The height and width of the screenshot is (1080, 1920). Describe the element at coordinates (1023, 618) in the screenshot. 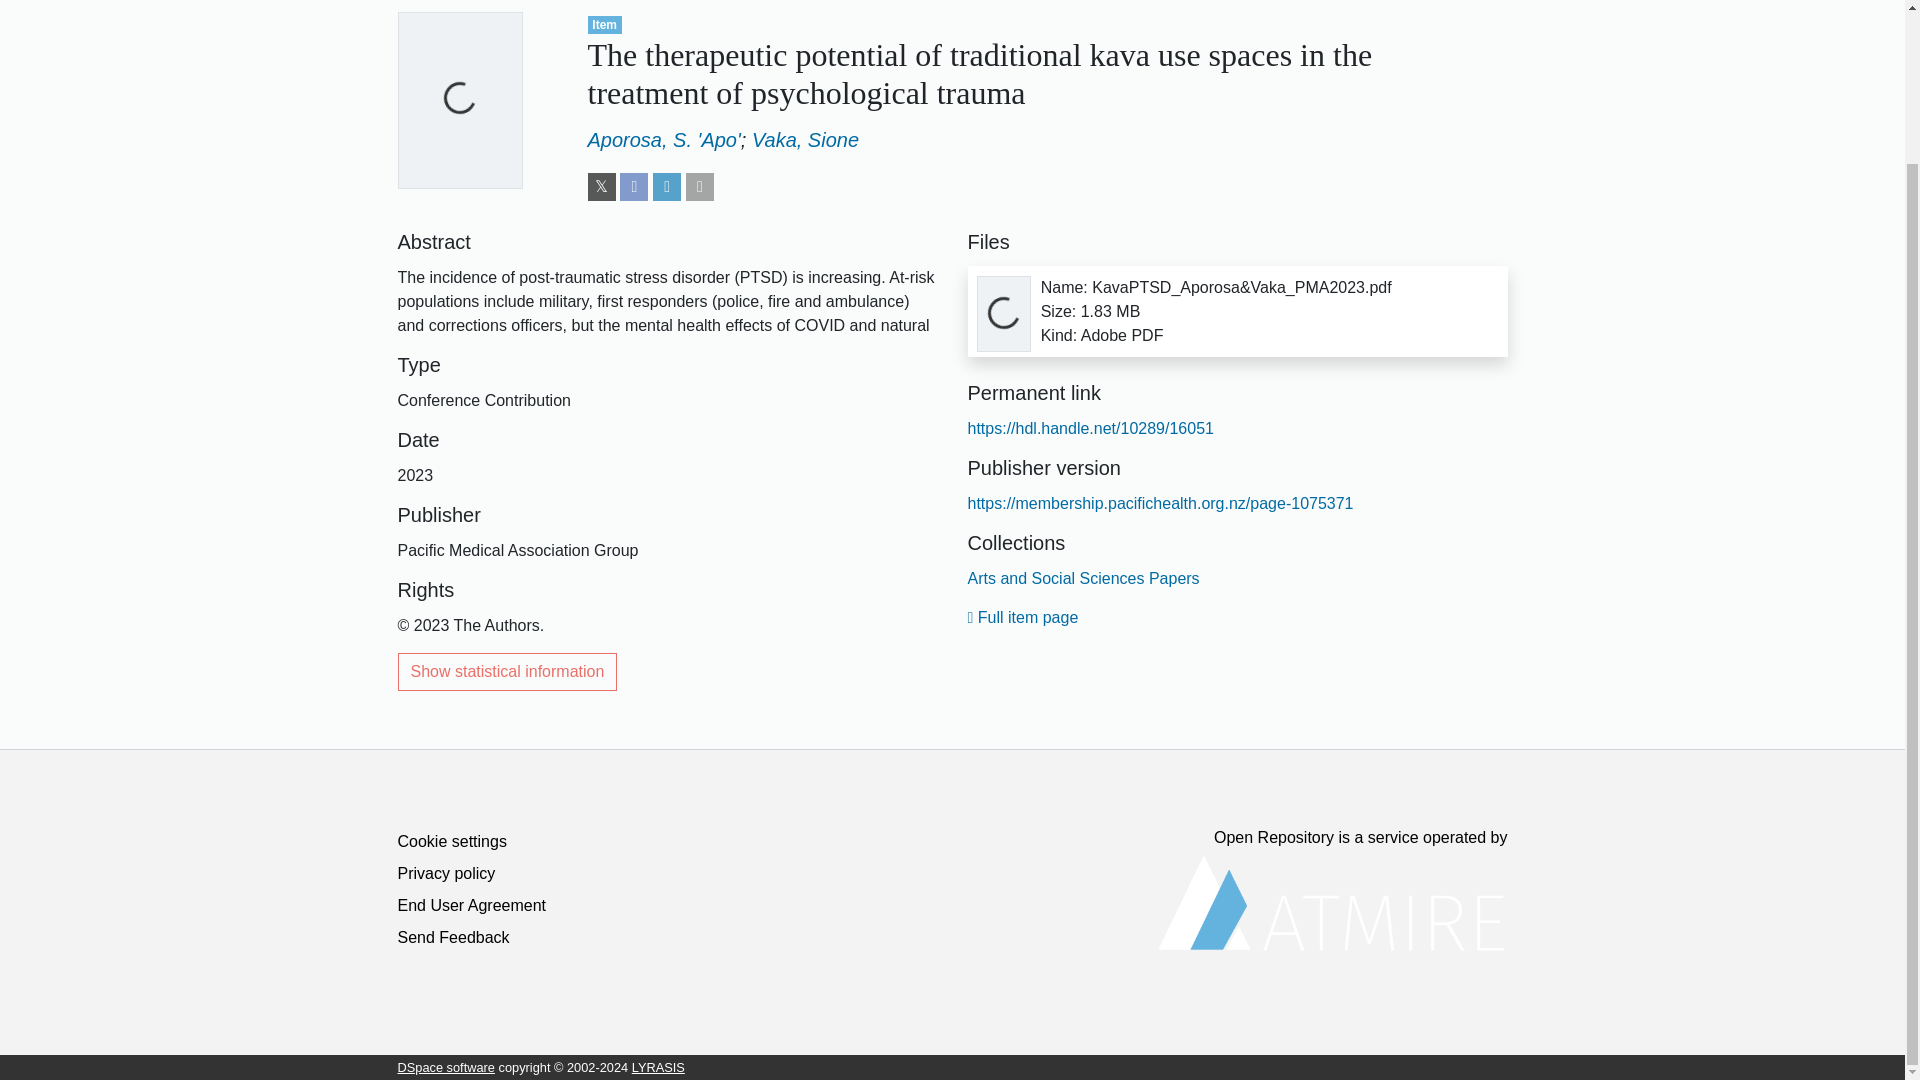

I see `Full item page` at that location.